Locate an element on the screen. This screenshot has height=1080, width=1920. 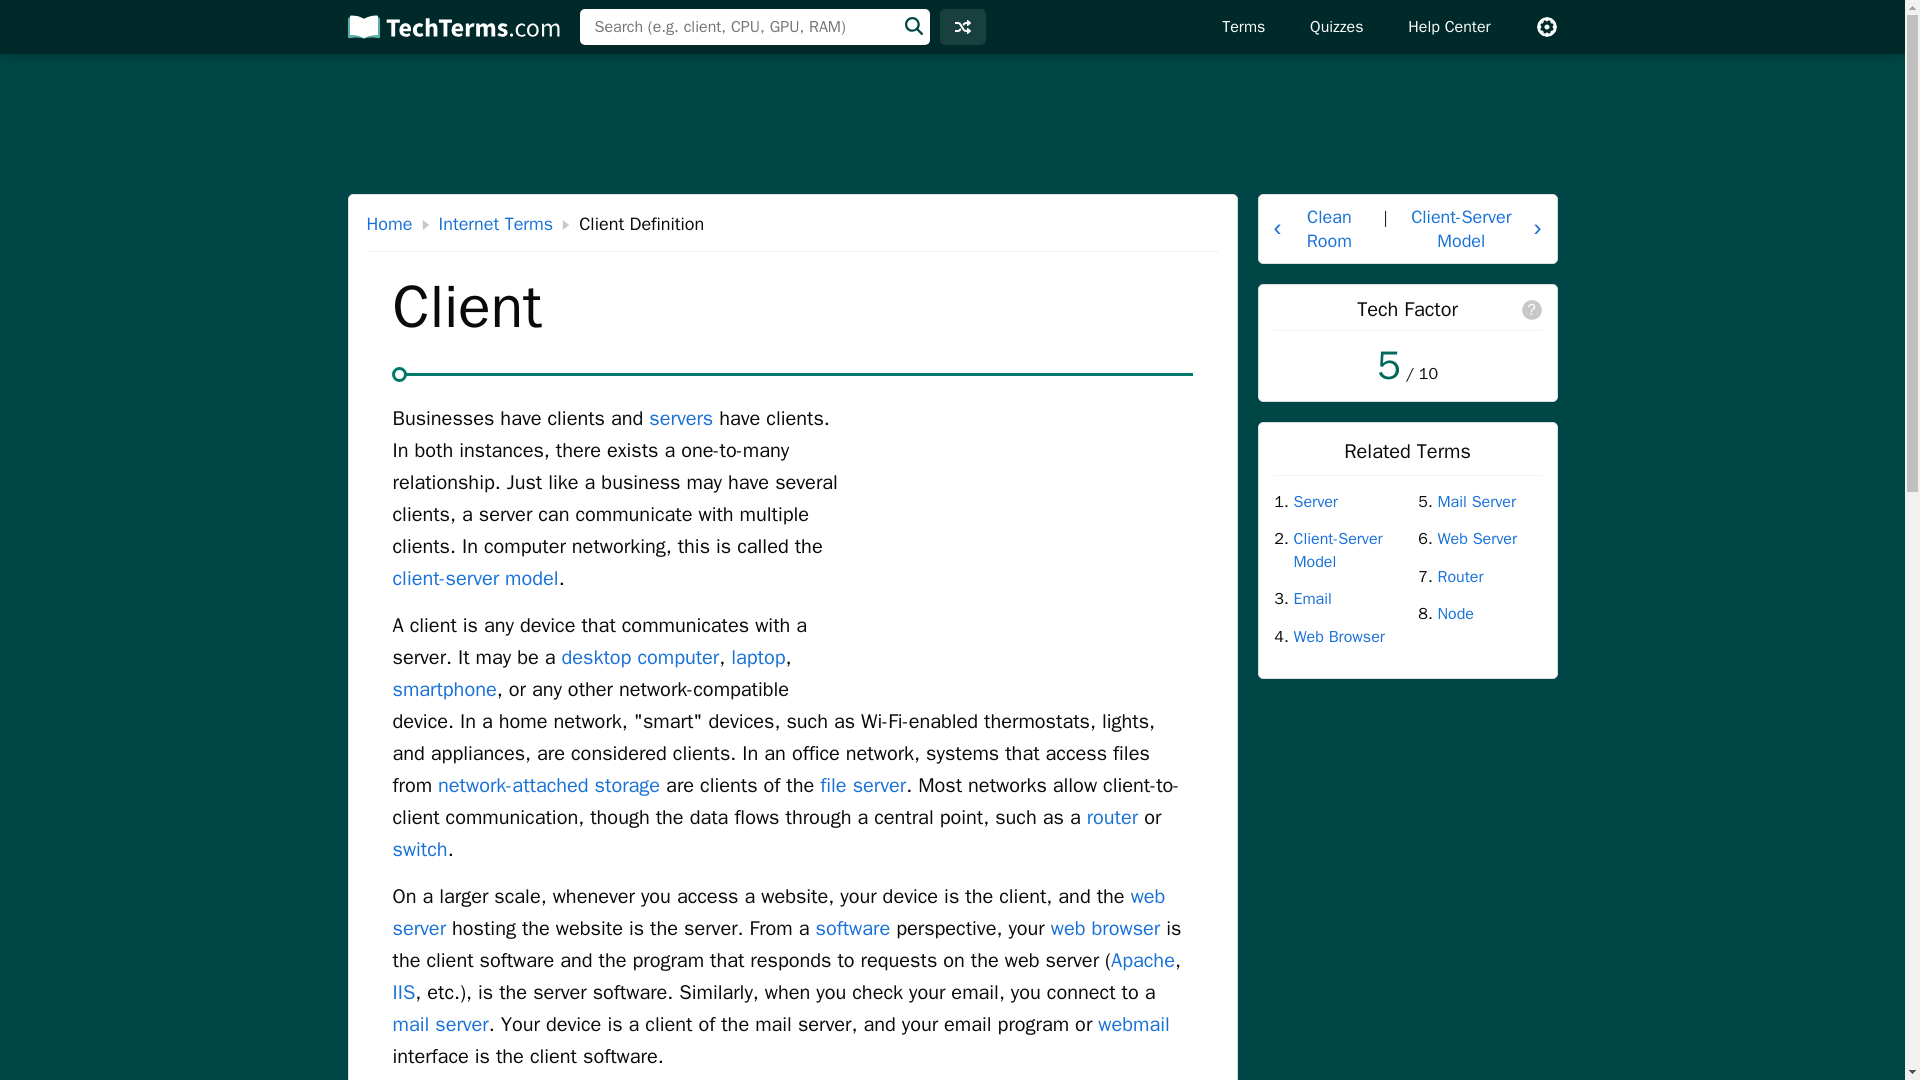
network-attached storage is located at coordinates (548, 786).